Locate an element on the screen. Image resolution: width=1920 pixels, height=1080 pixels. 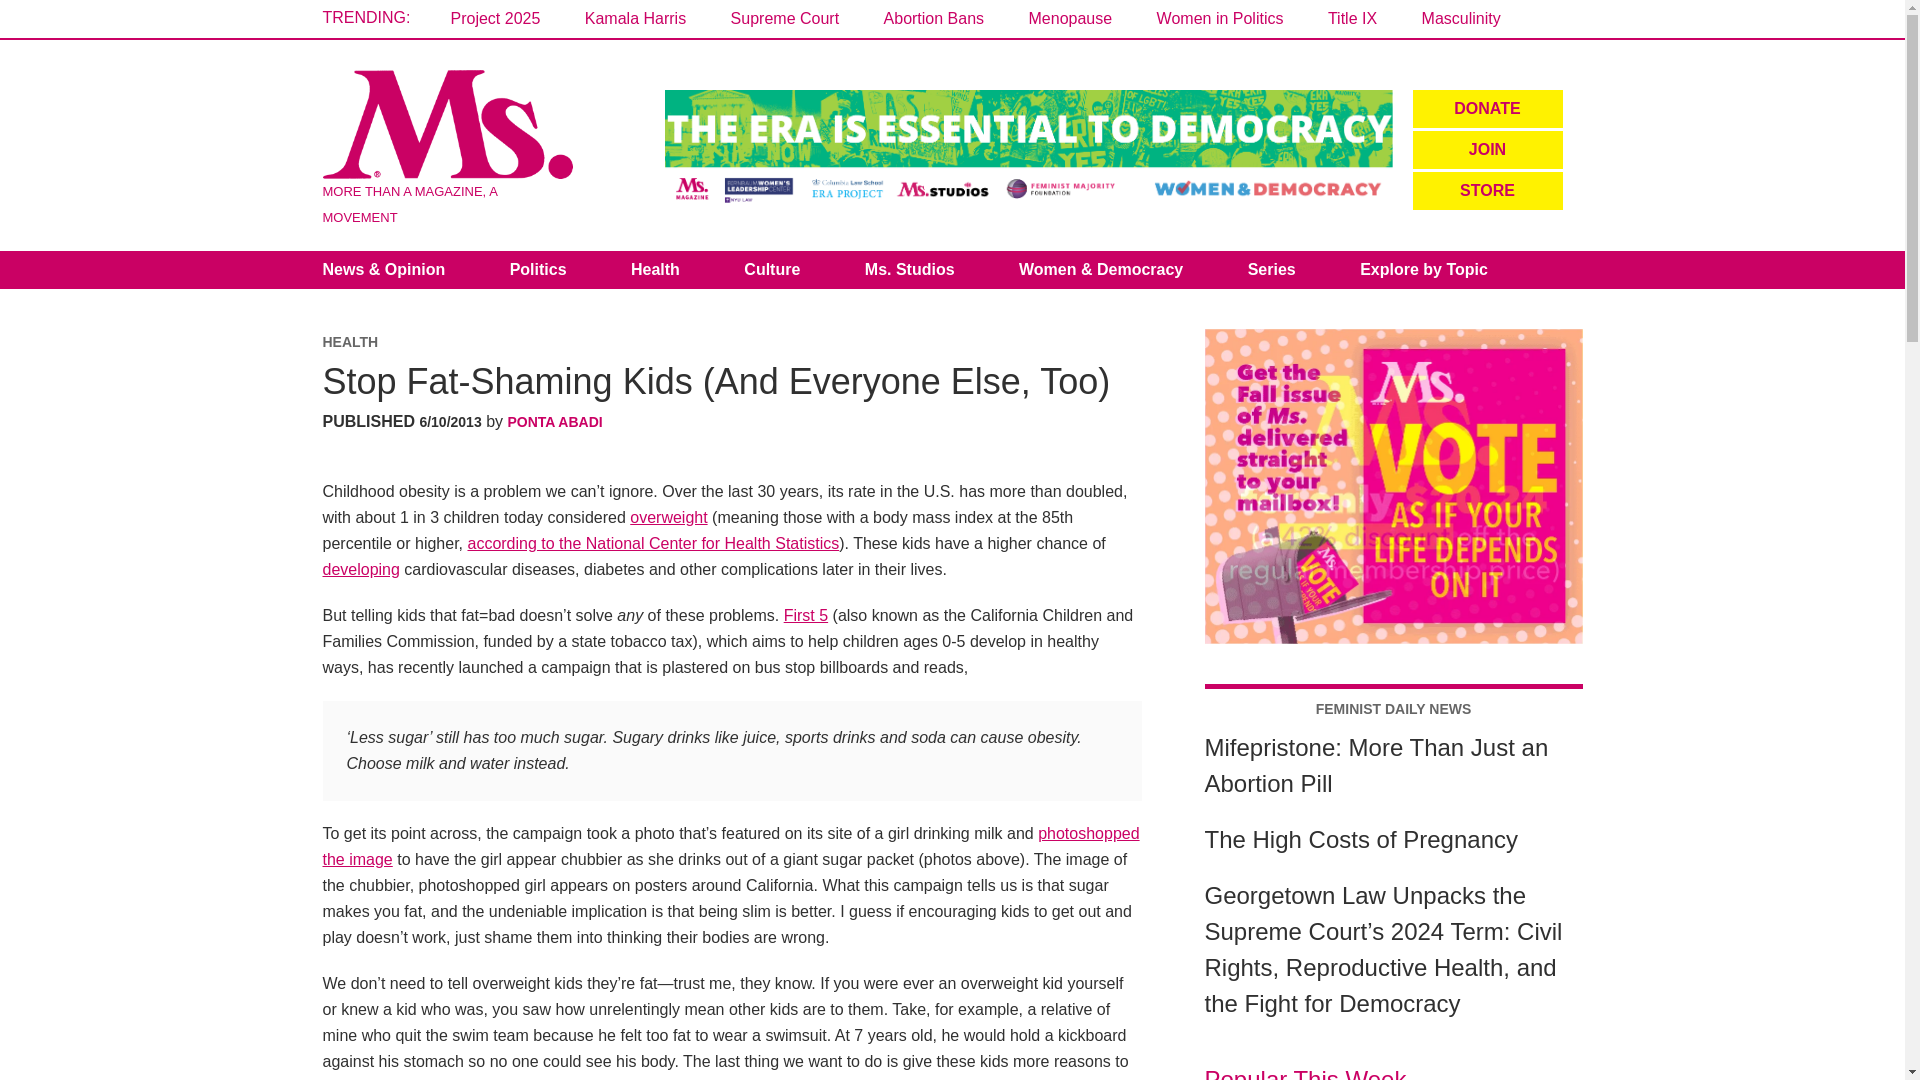
Health is located at coordinates (655, 270).